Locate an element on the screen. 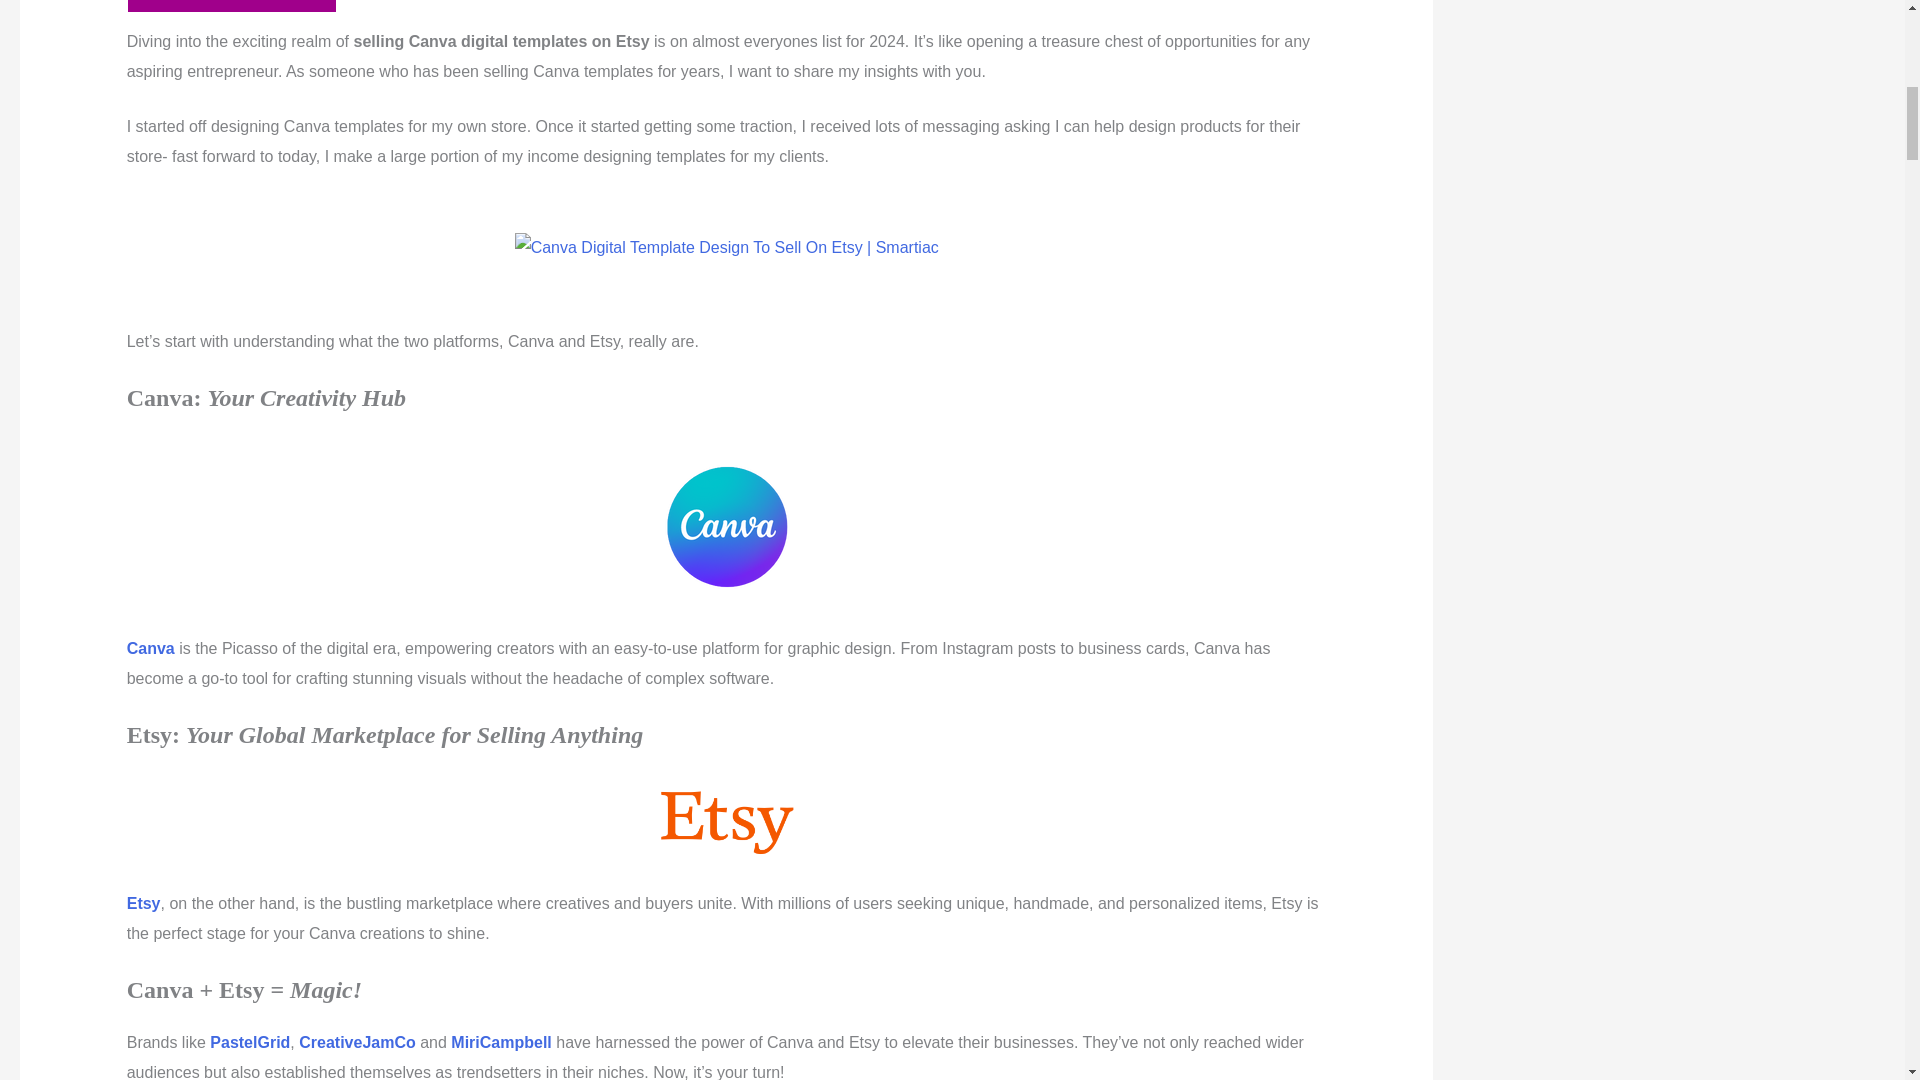  Etsy is located at coordinates (144, 903).